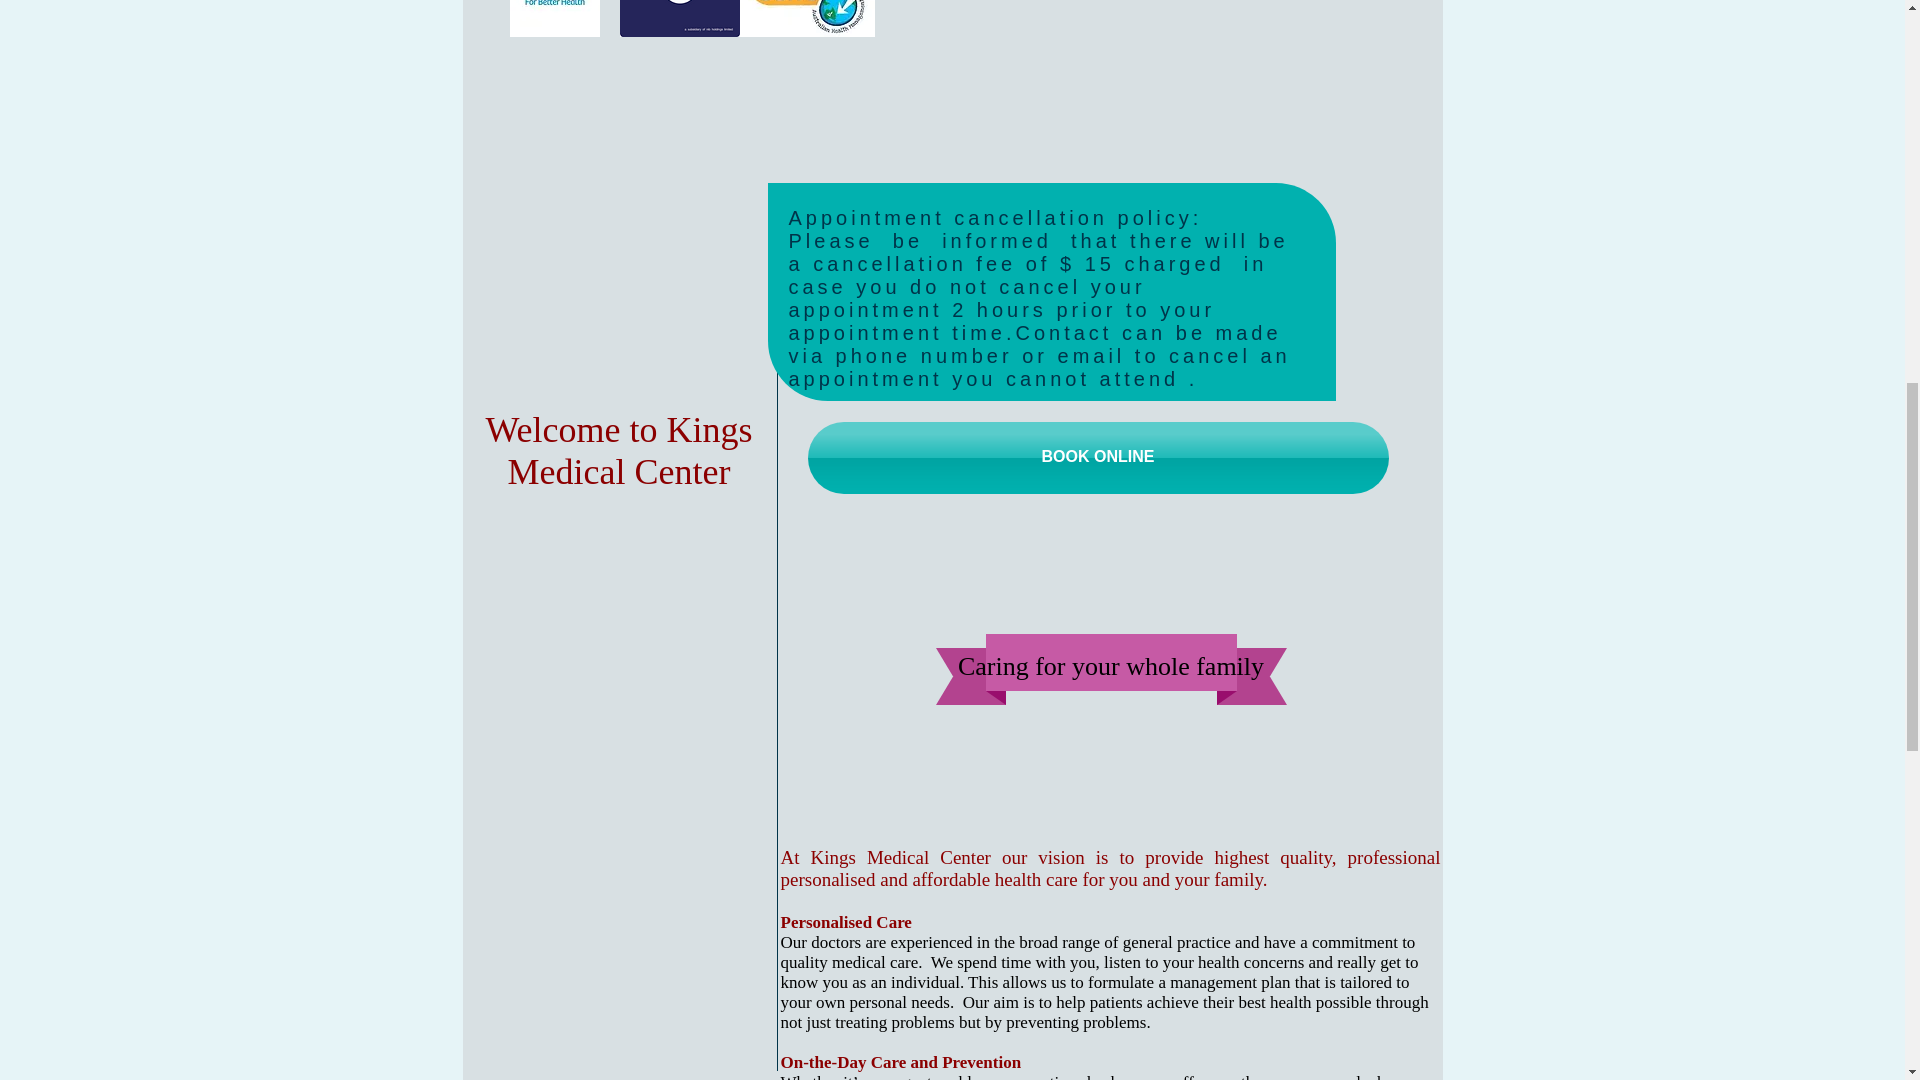 The width and height of the screenshot is (1920, 1080). Describe the element at coordinates (1098, 458) in the screenshot. I see `BOOK ONLINE` at that location.